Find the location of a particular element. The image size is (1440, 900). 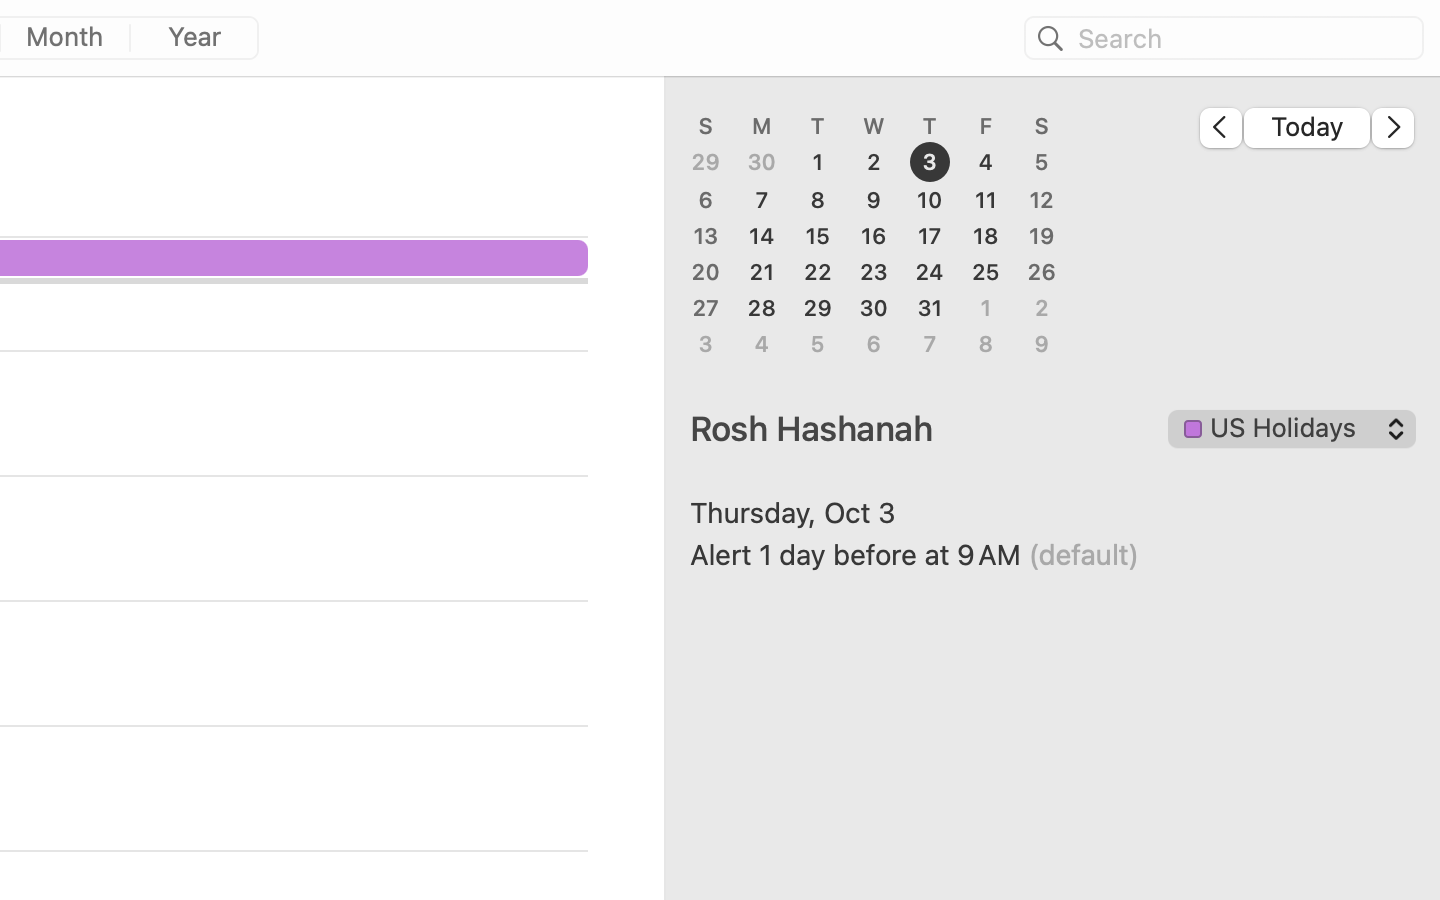

3 is located at coordinates (930, 163).